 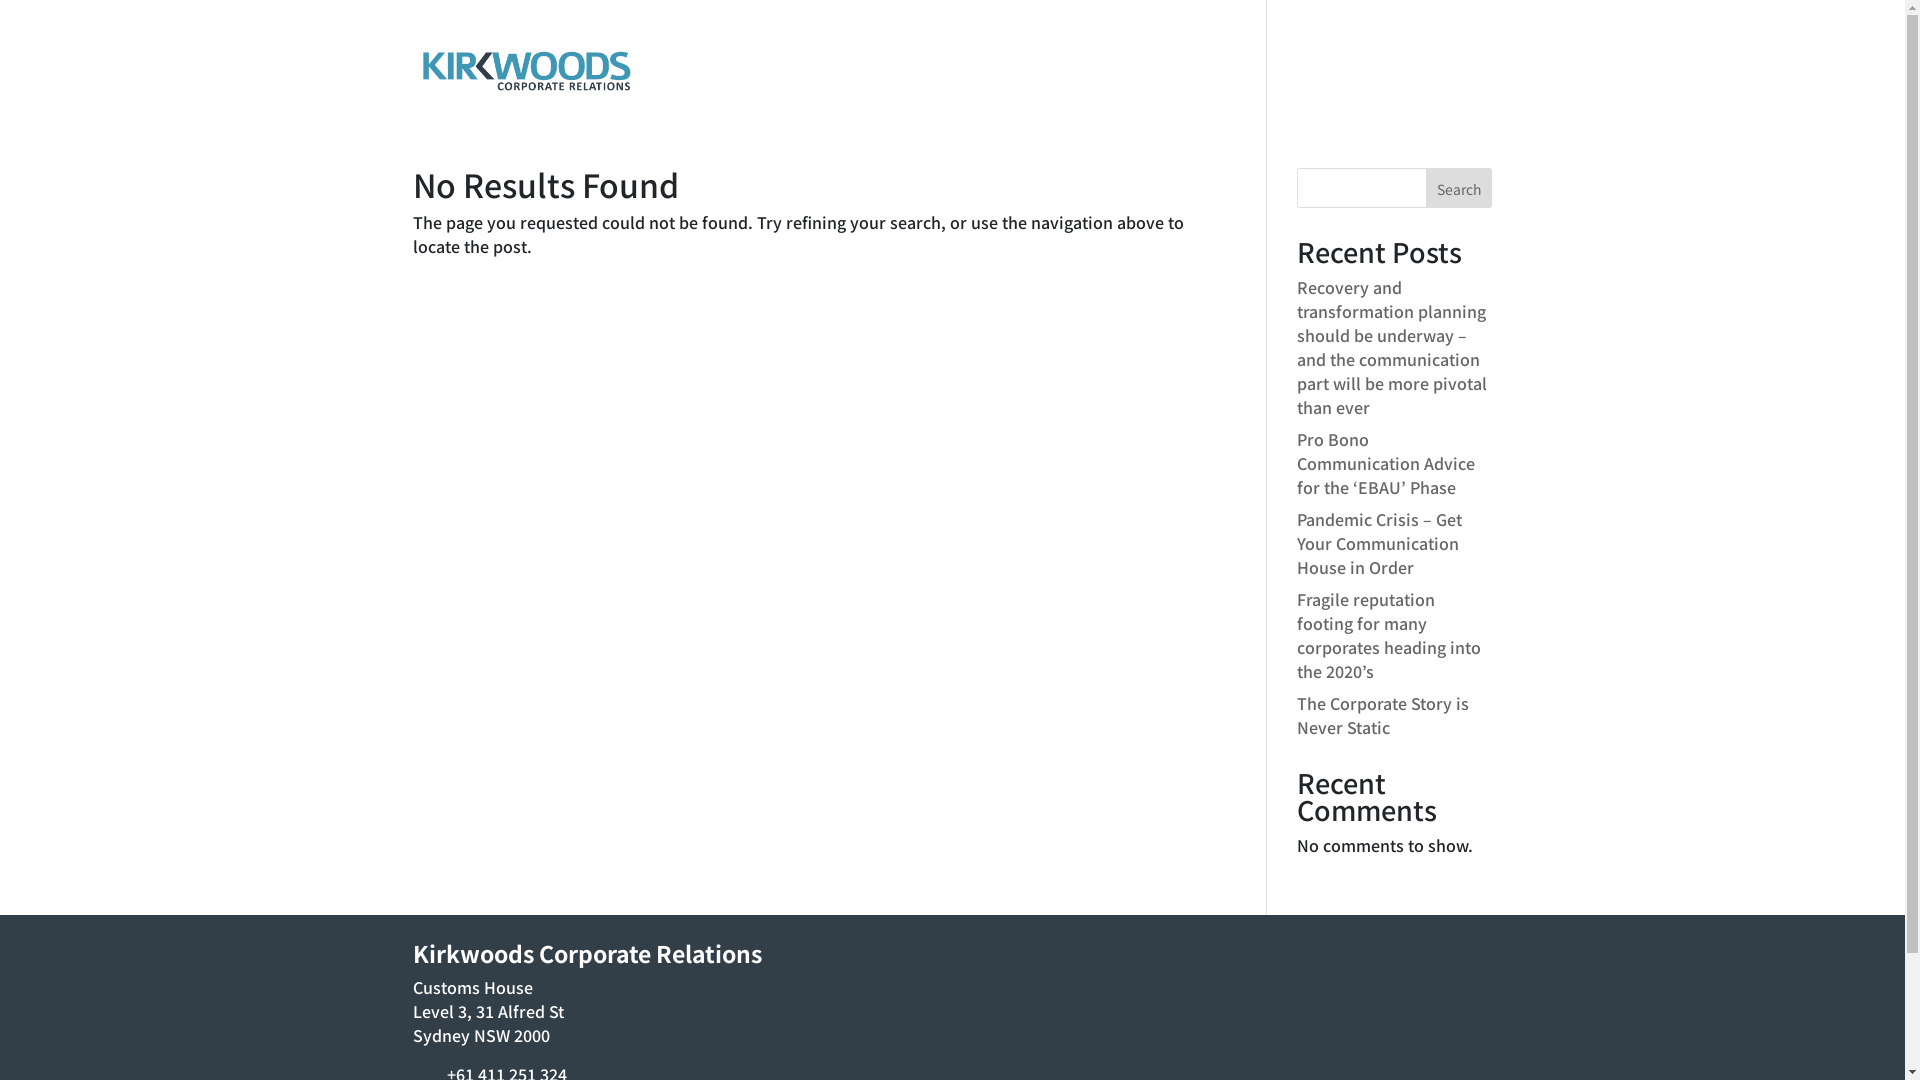 I want to click on justin@kirkwoods.com.au, so click(x=640, y=16).